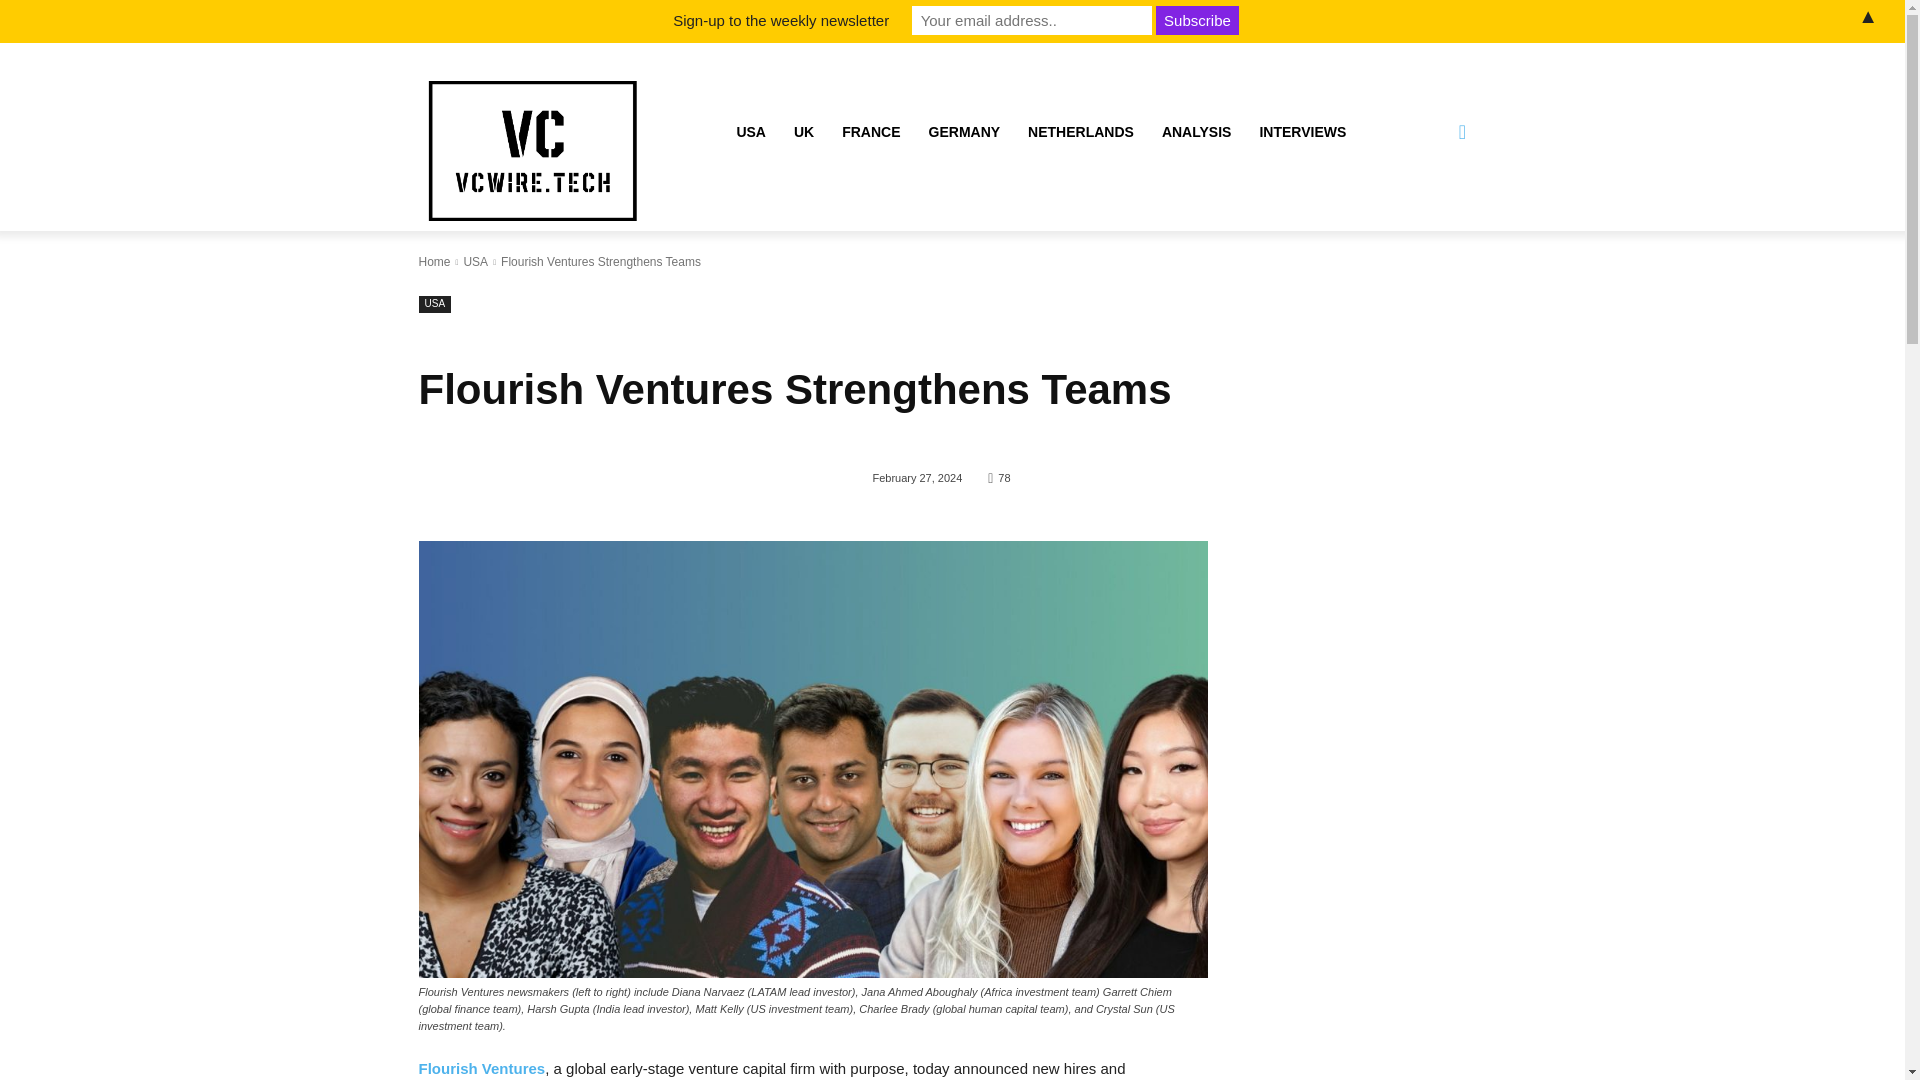 This screenshot has width=1920, height=1080. I want to click on View all posts in USA, so click(474, 261).